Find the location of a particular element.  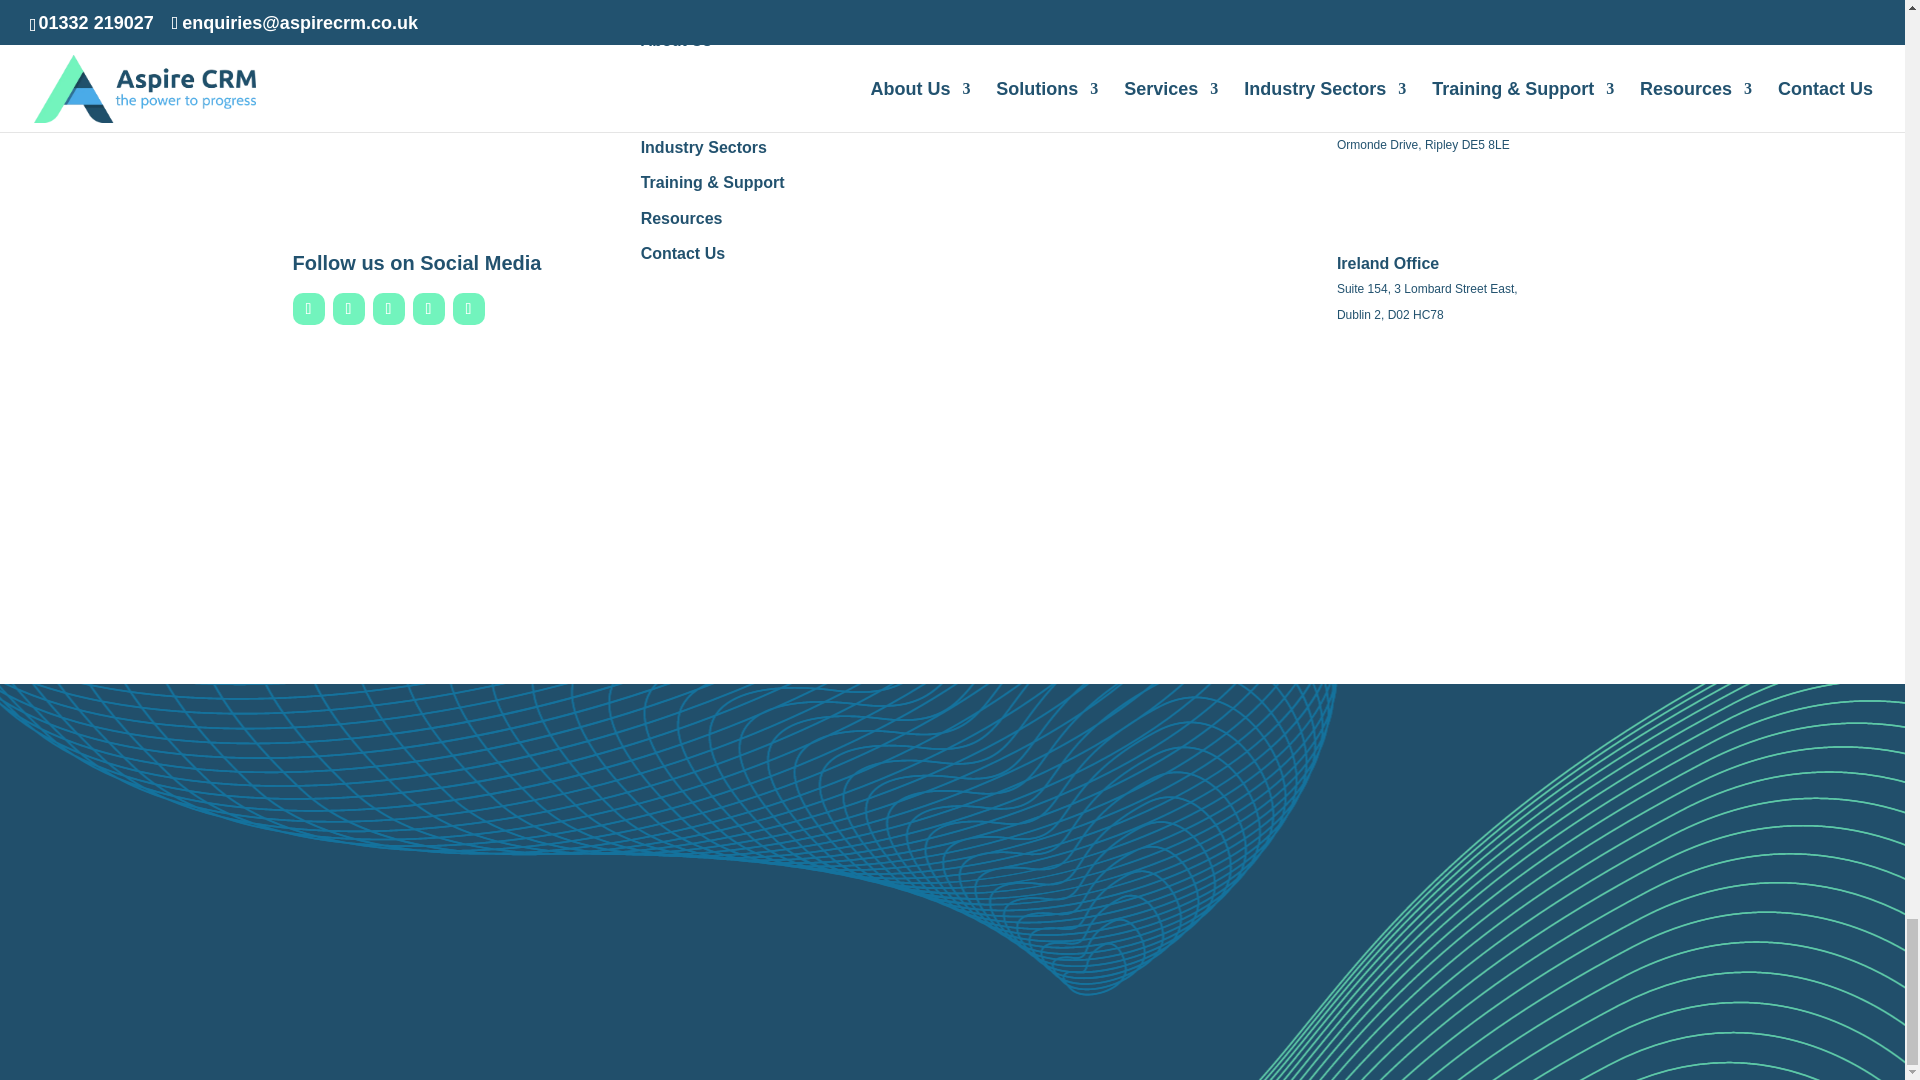

Follow on LinkedIn is located at coordinates (348, 308).